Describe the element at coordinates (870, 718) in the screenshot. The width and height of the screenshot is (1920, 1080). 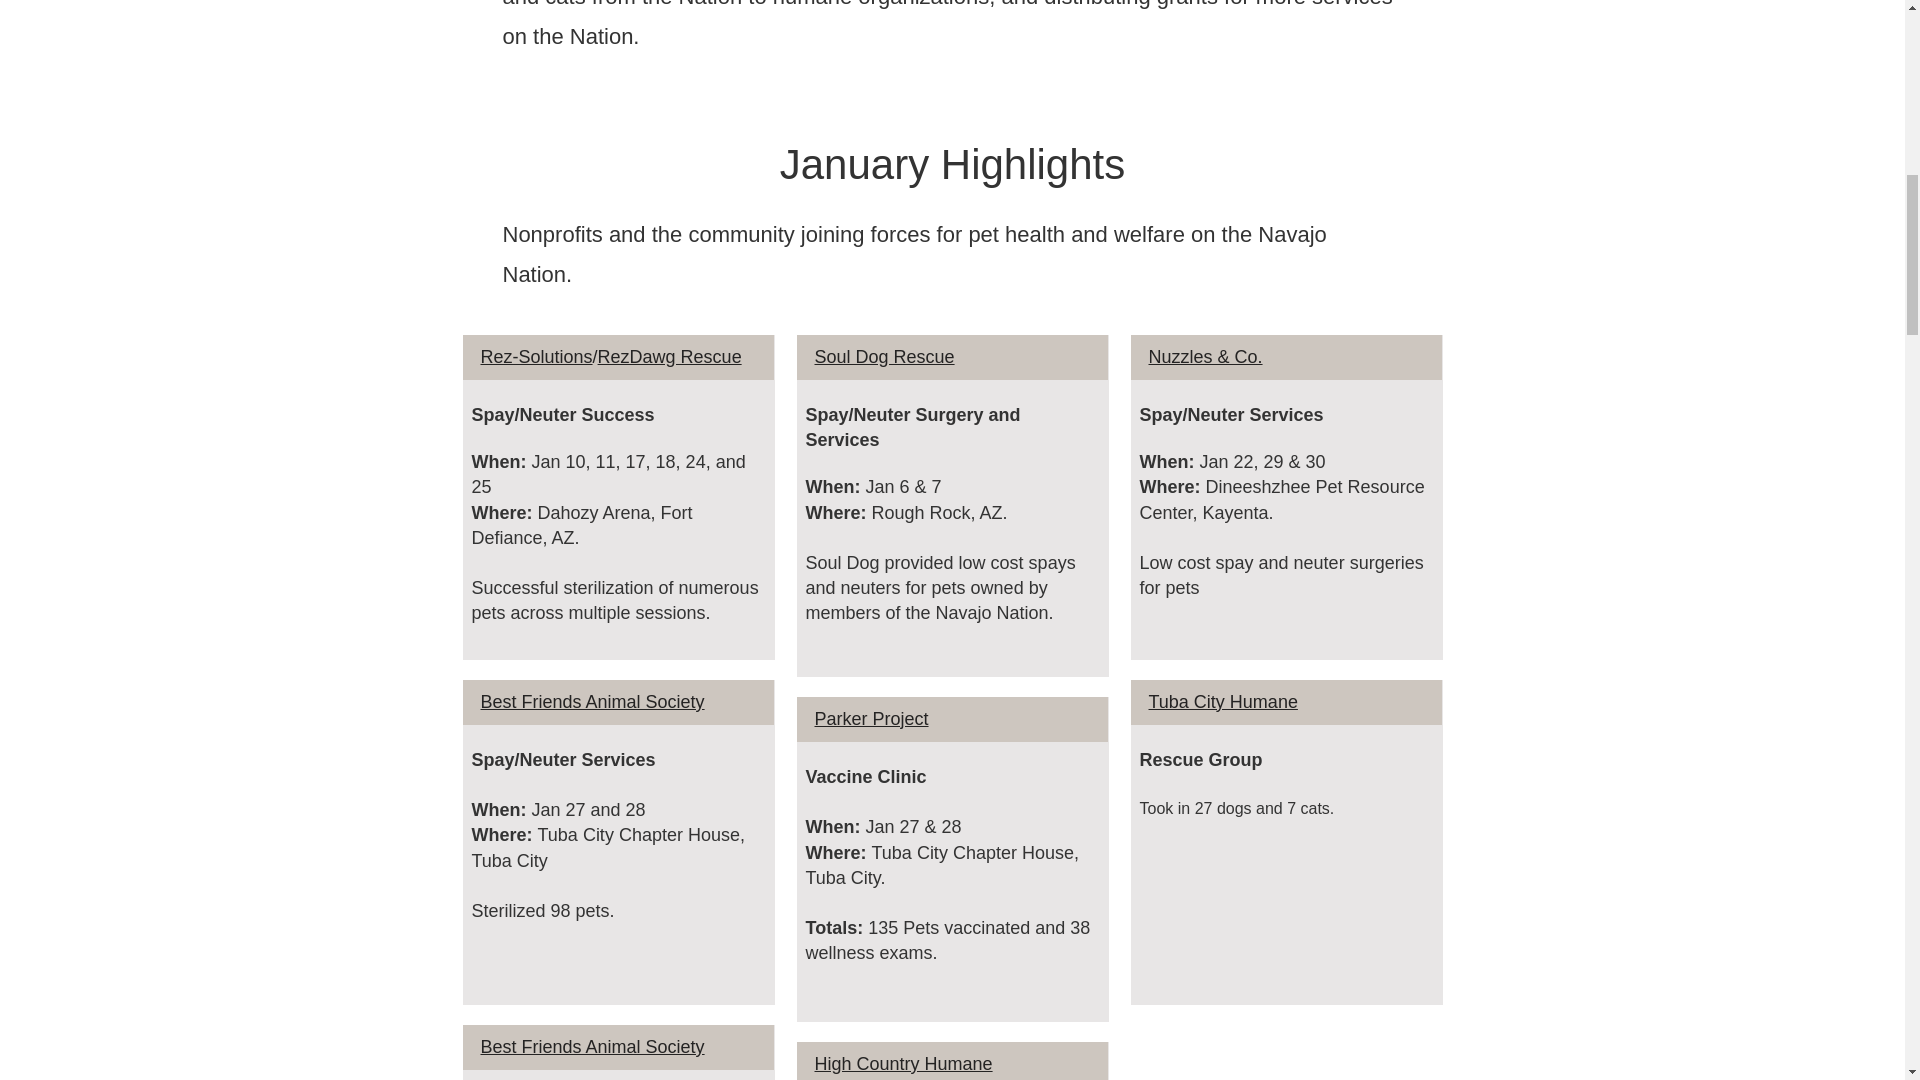
I see `Parker Project` at that location.